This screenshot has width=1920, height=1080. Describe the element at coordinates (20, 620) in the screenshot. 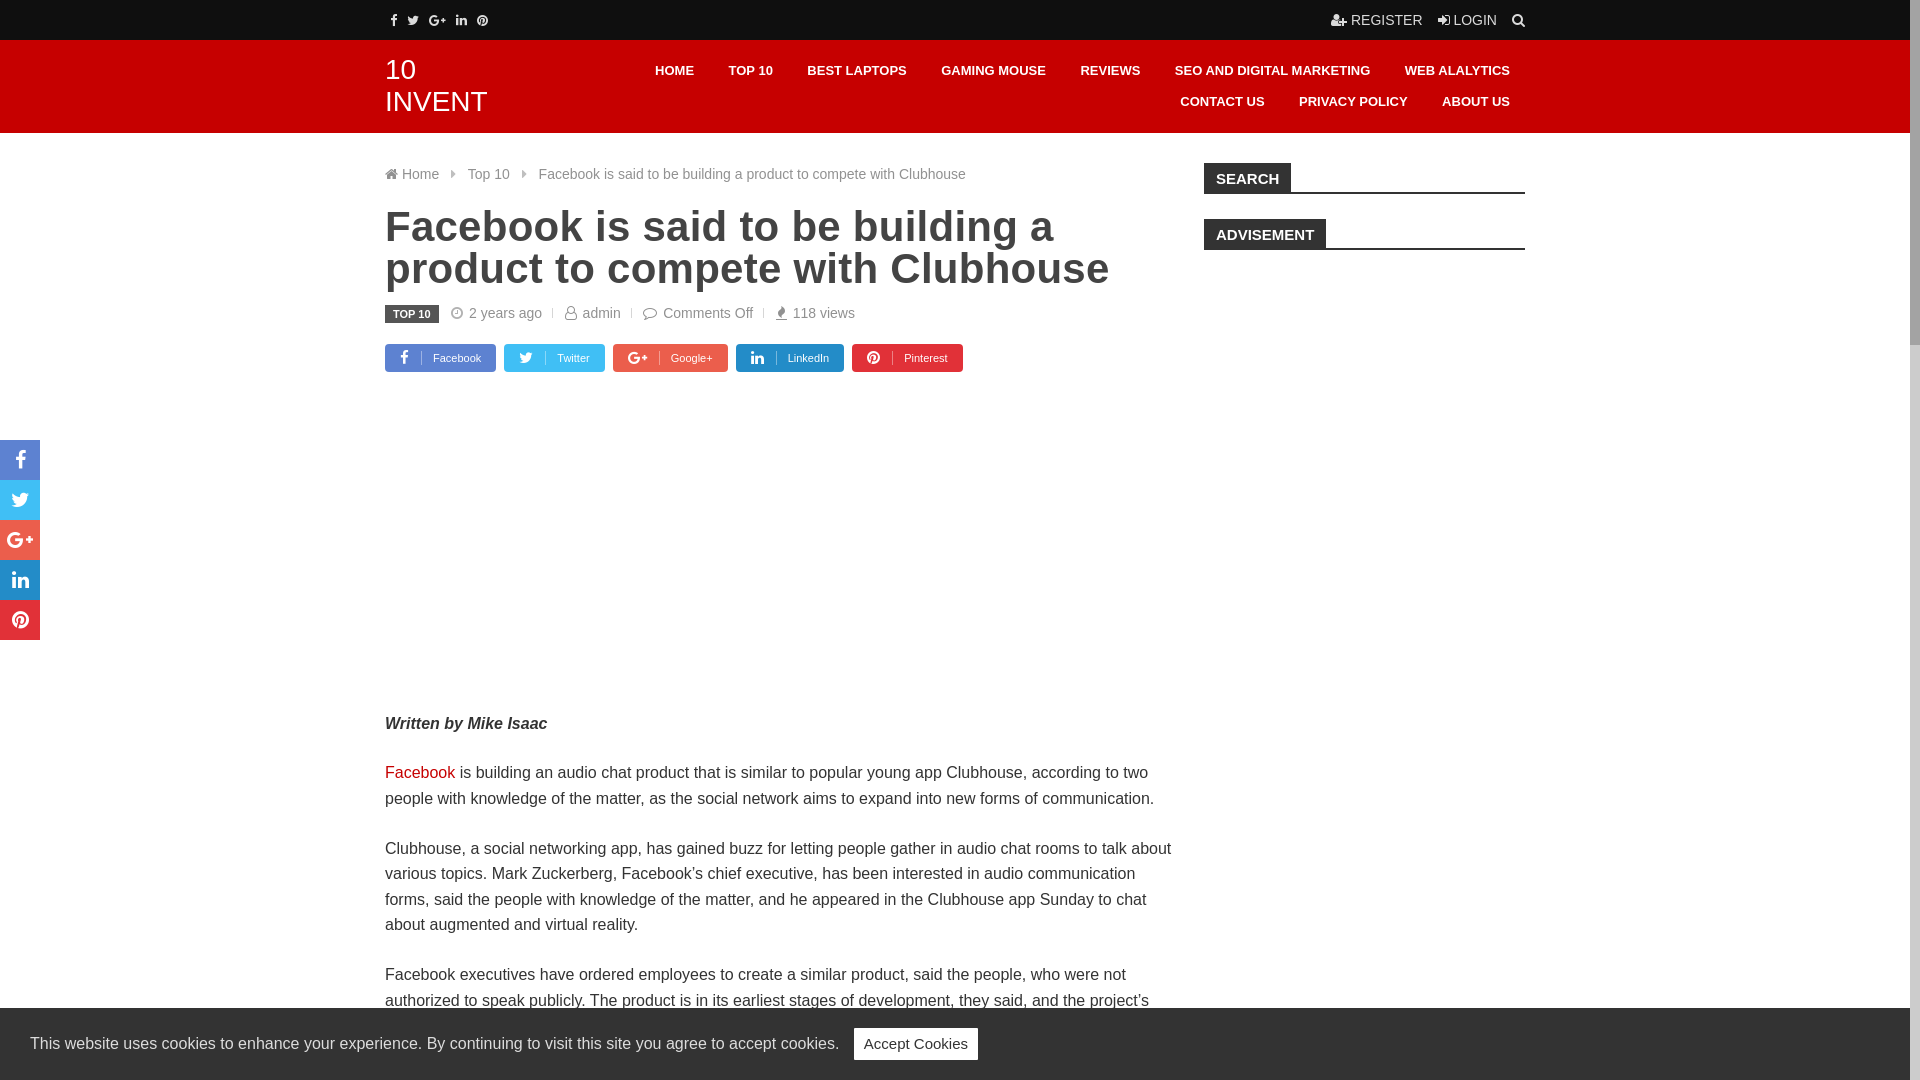

I see `Share on Pinterest` at that location.